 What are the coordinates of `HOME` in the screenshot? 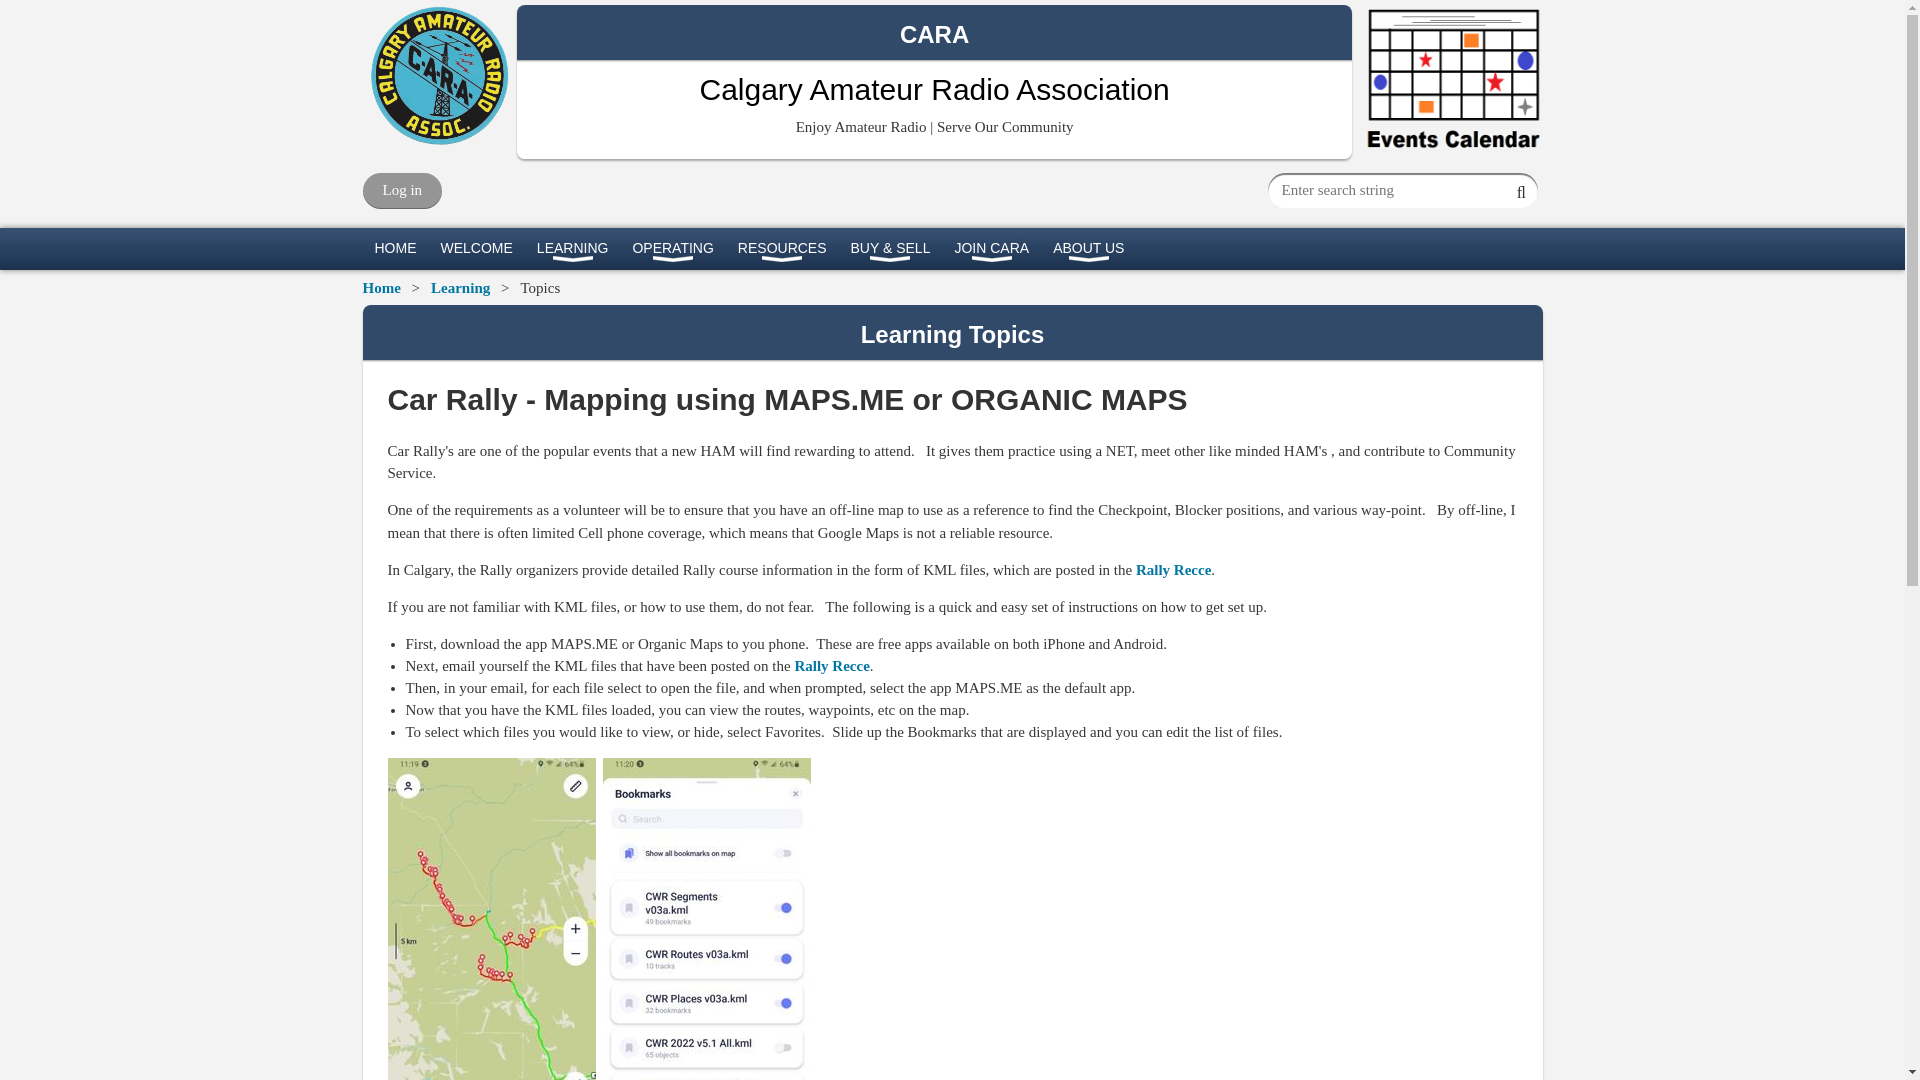 It's located at (395, 248).